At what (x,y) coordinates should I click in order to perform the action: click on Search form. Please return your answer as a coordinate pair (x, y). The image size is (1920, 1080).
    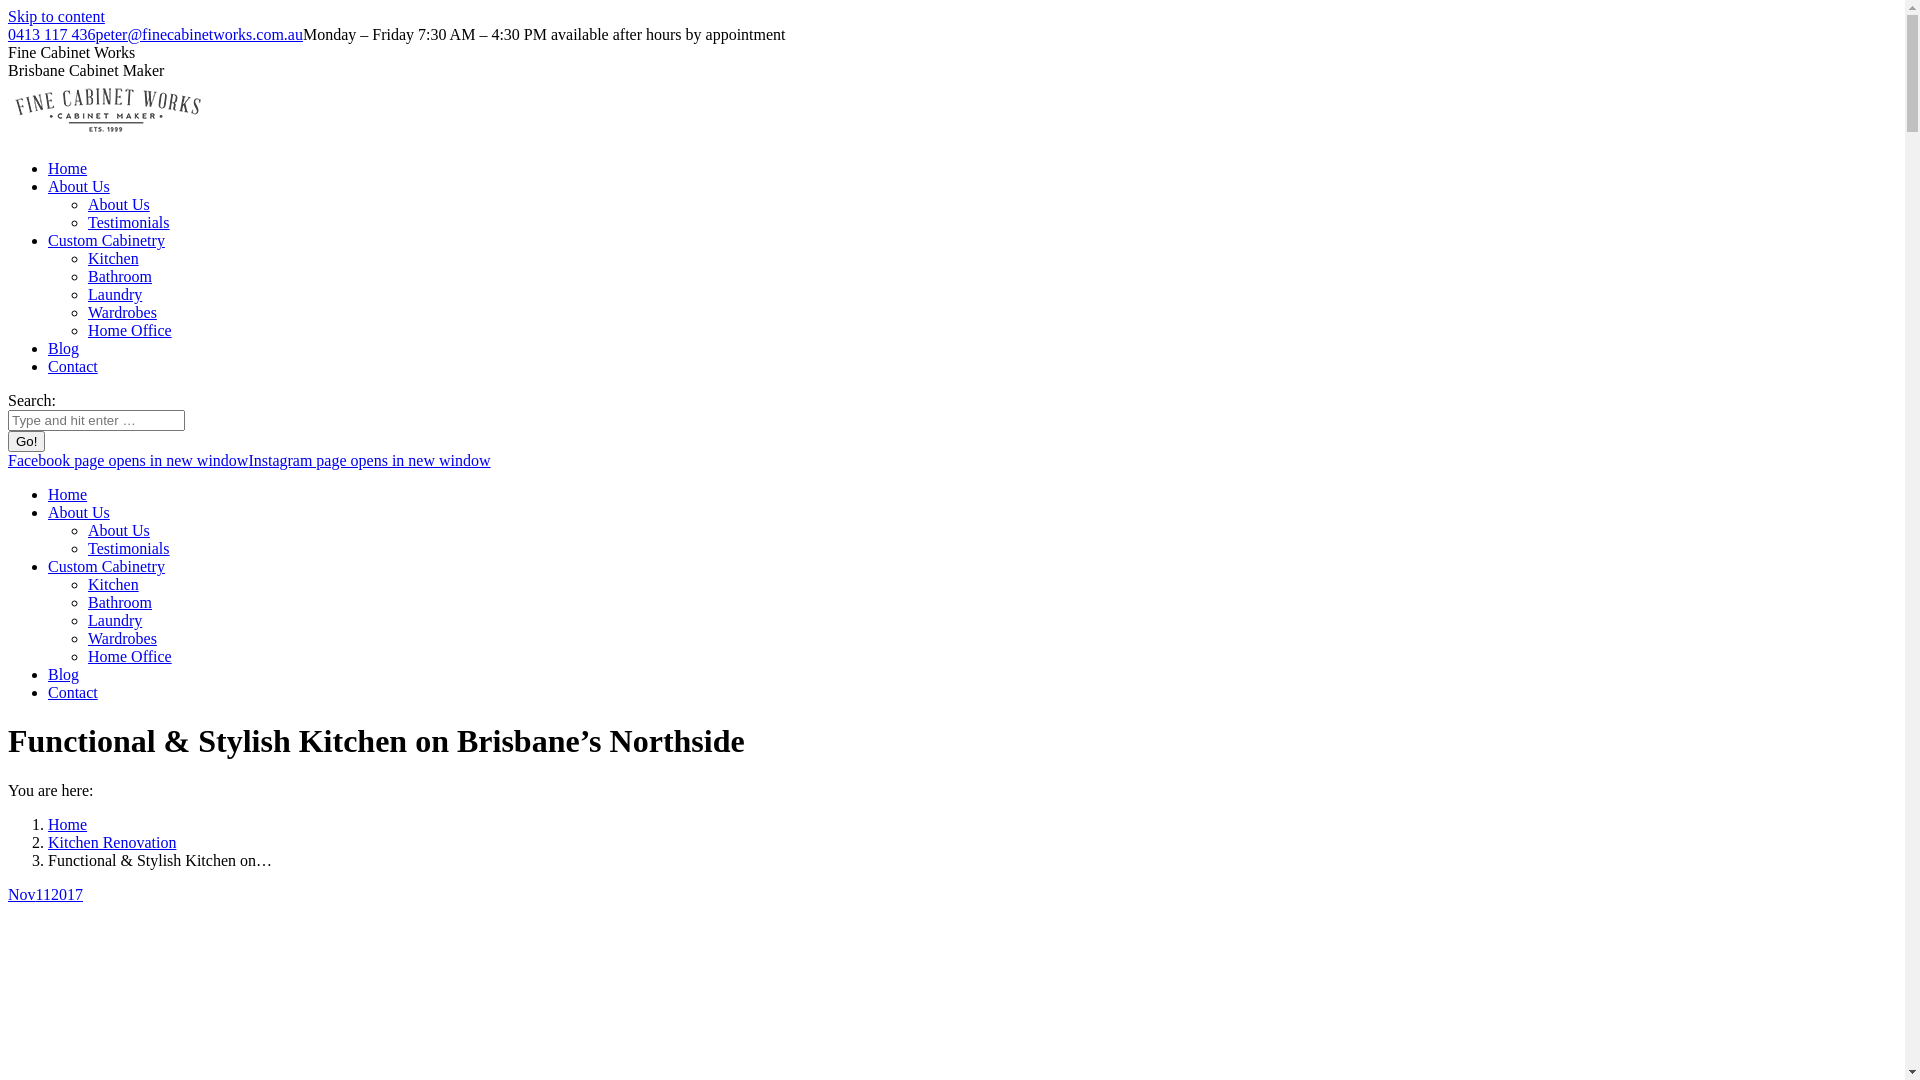
    Looking at the image, I should click on (96, 420).